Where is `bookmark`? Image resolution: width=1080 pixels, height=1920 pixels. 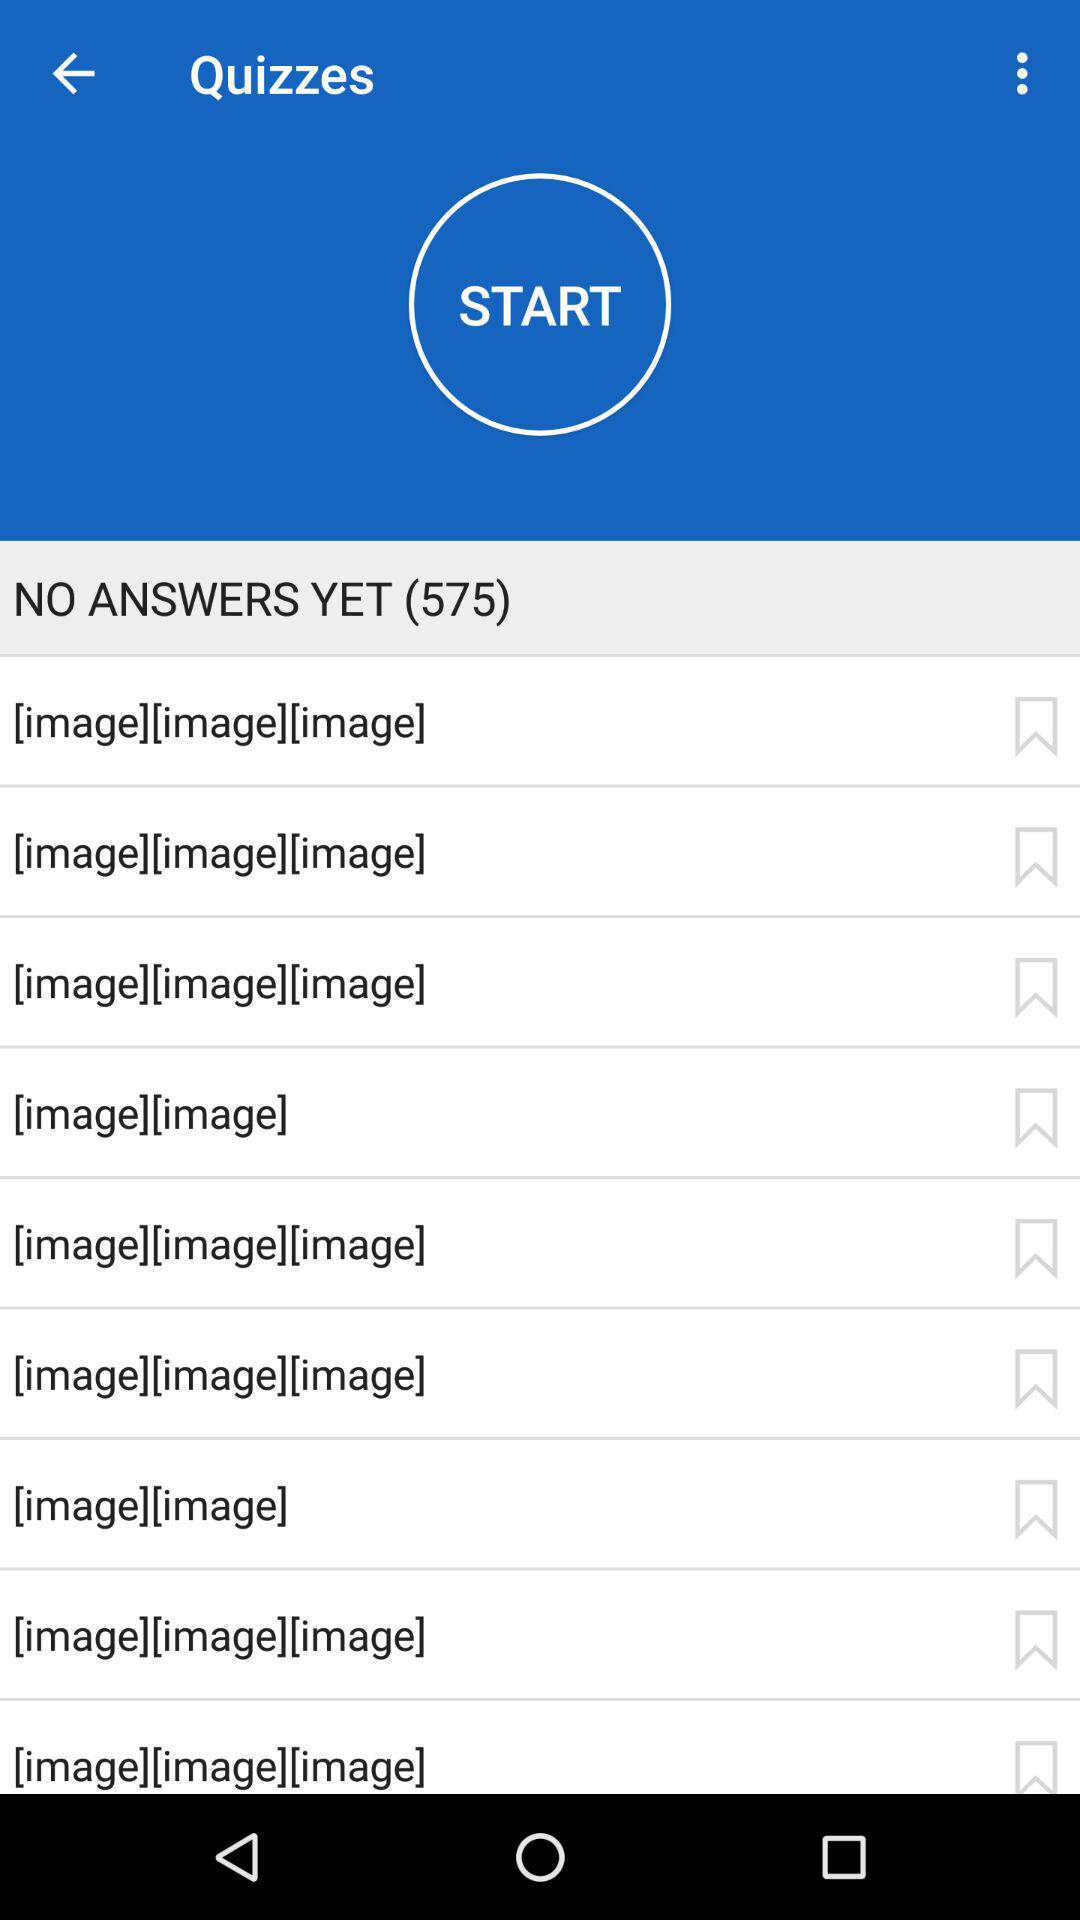 bookmark is located at coordinates (1035, 1379).